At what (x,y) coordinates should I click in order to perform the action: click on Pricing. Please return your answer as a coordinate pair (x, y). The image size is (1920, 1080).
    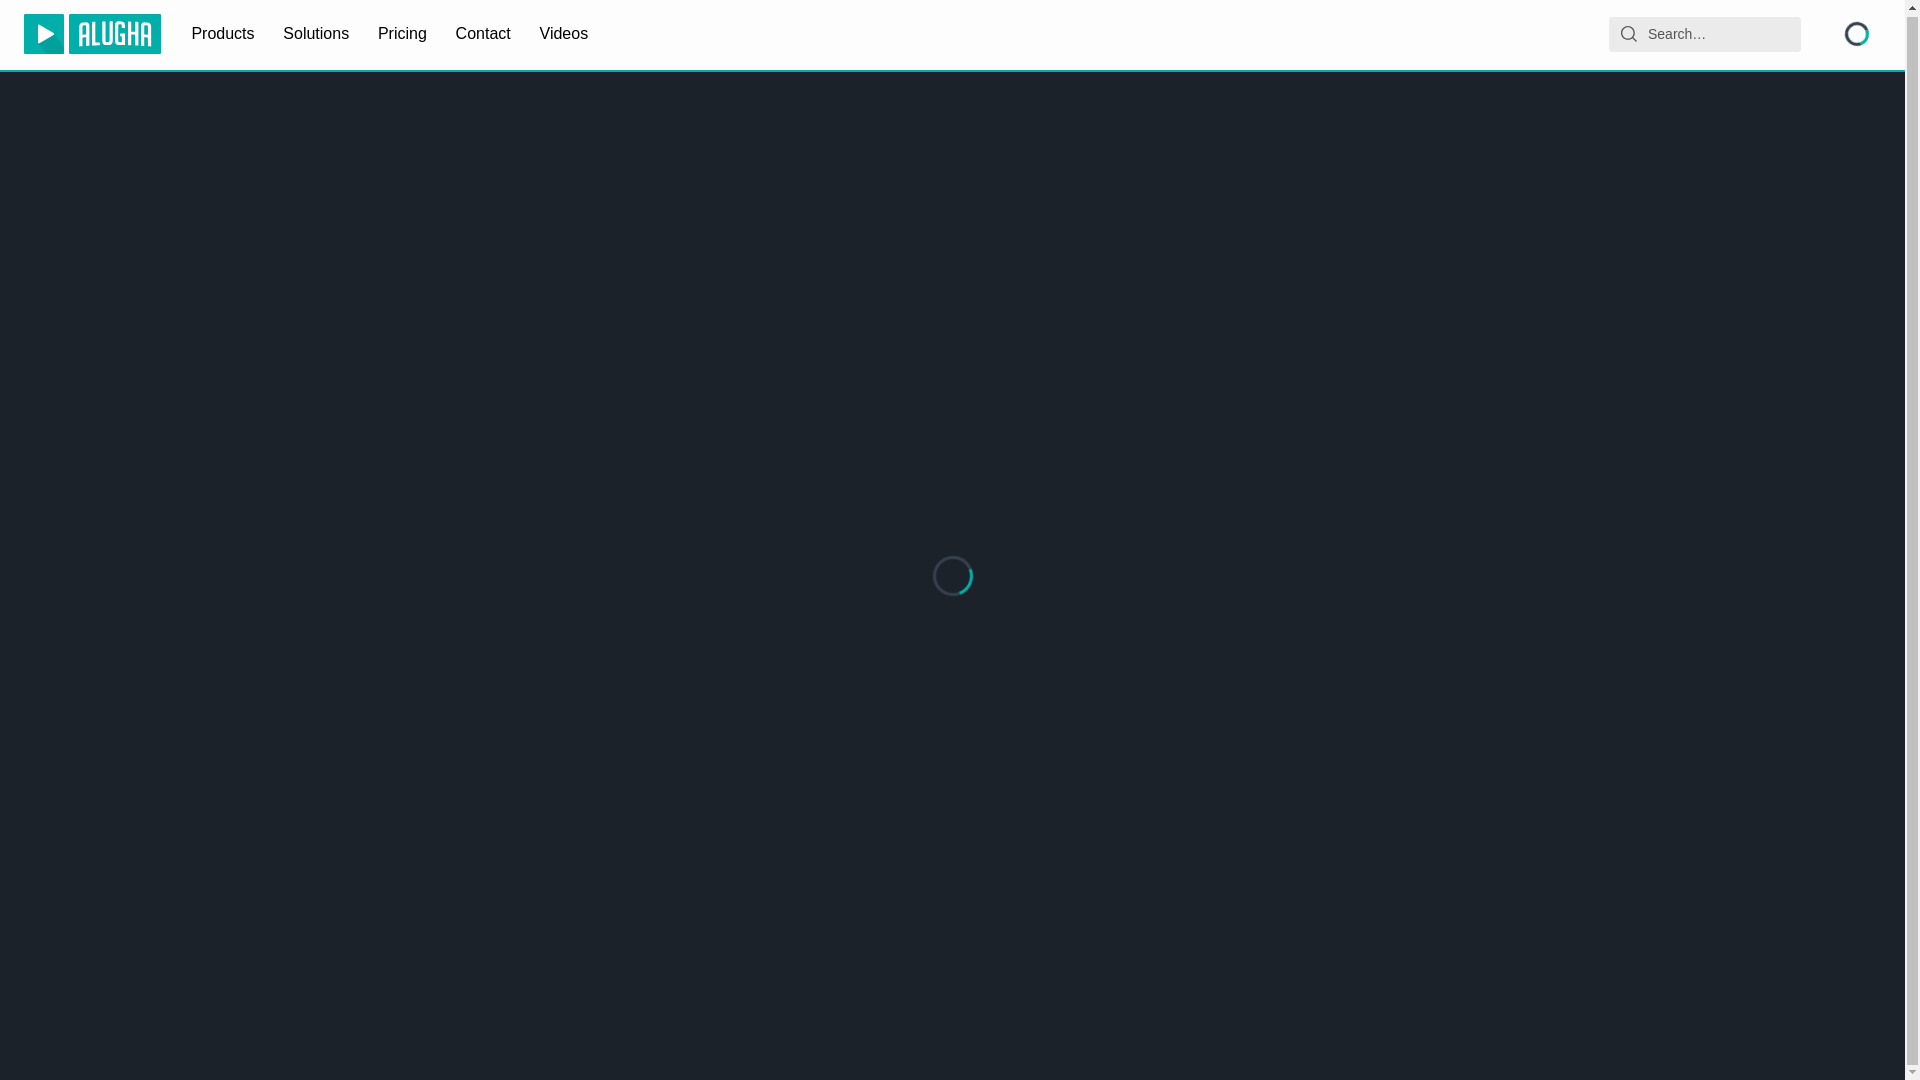
    Looking at the image, I should click on (402, 34).